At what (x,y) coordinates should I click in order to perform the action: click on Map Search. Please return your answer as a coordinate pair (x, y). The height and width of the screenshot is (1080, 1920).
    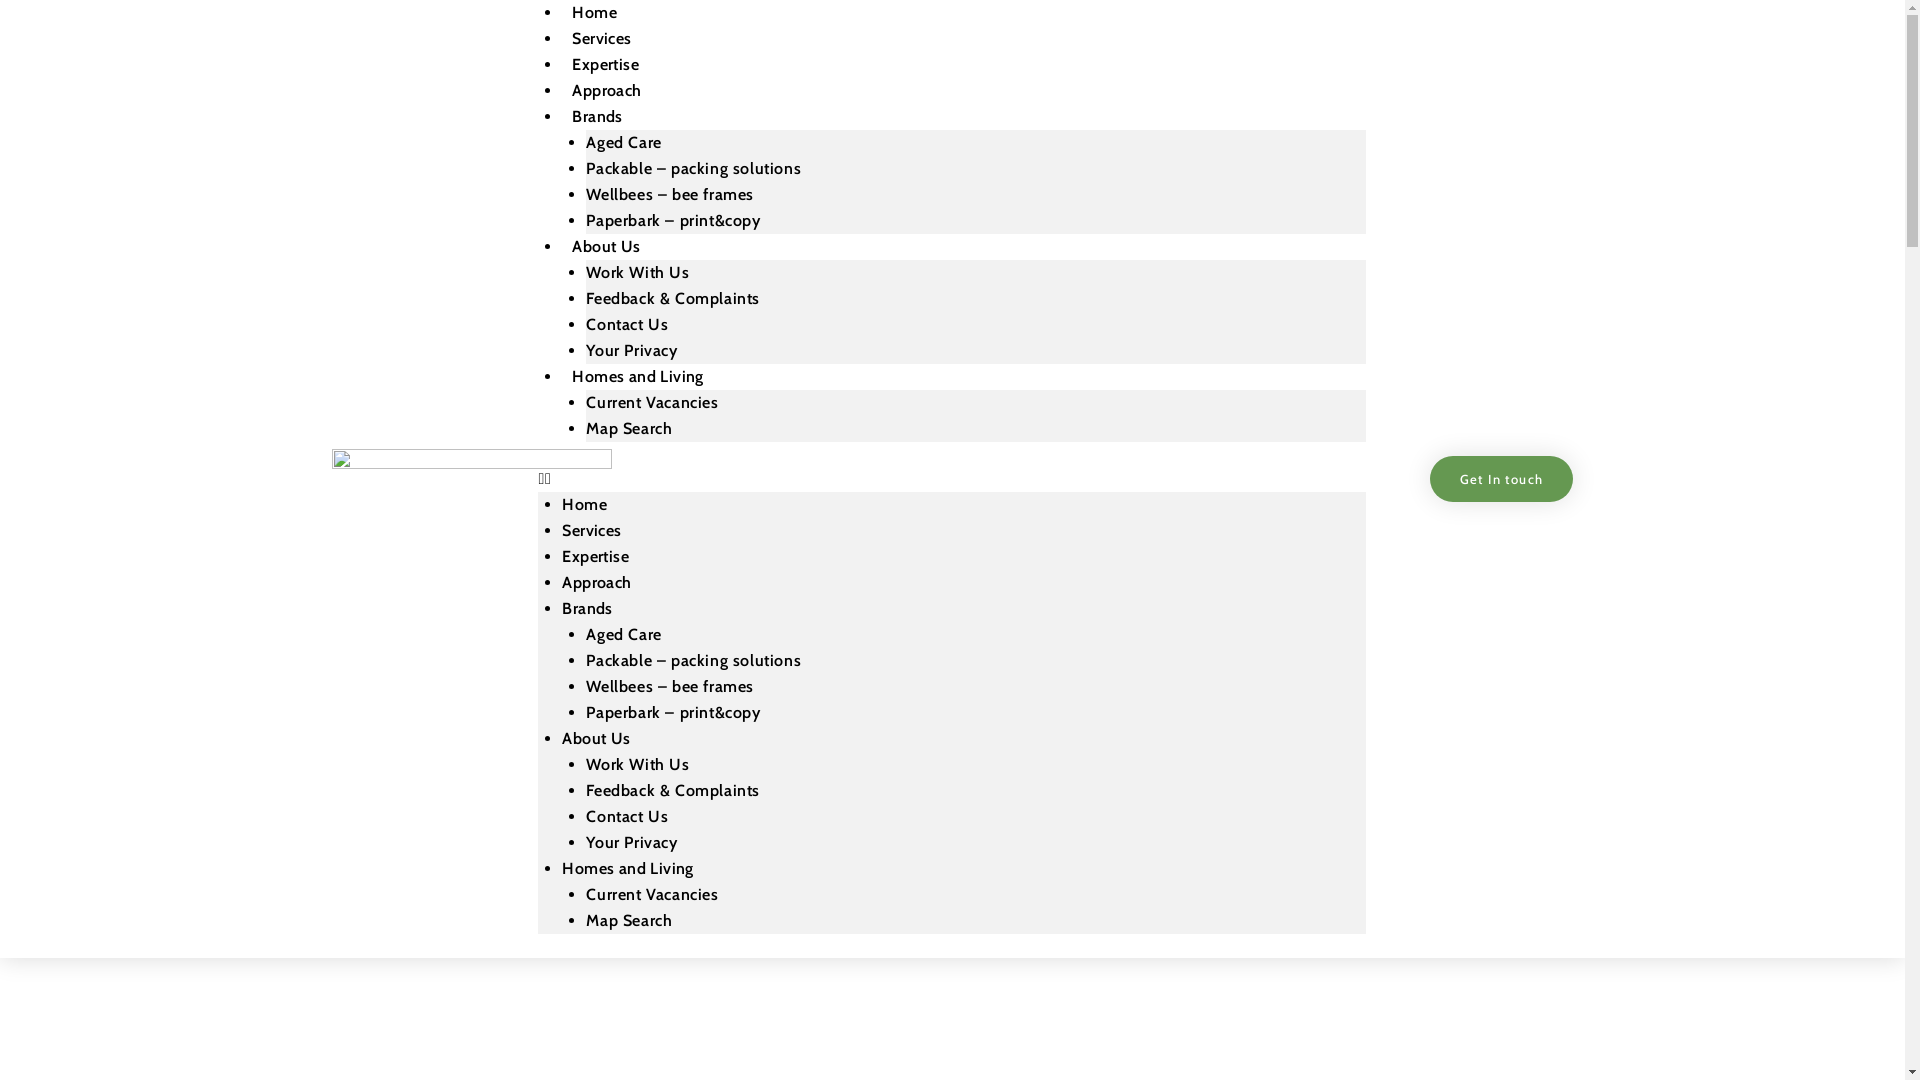
    Looking at the image, I should click on (629, 428).